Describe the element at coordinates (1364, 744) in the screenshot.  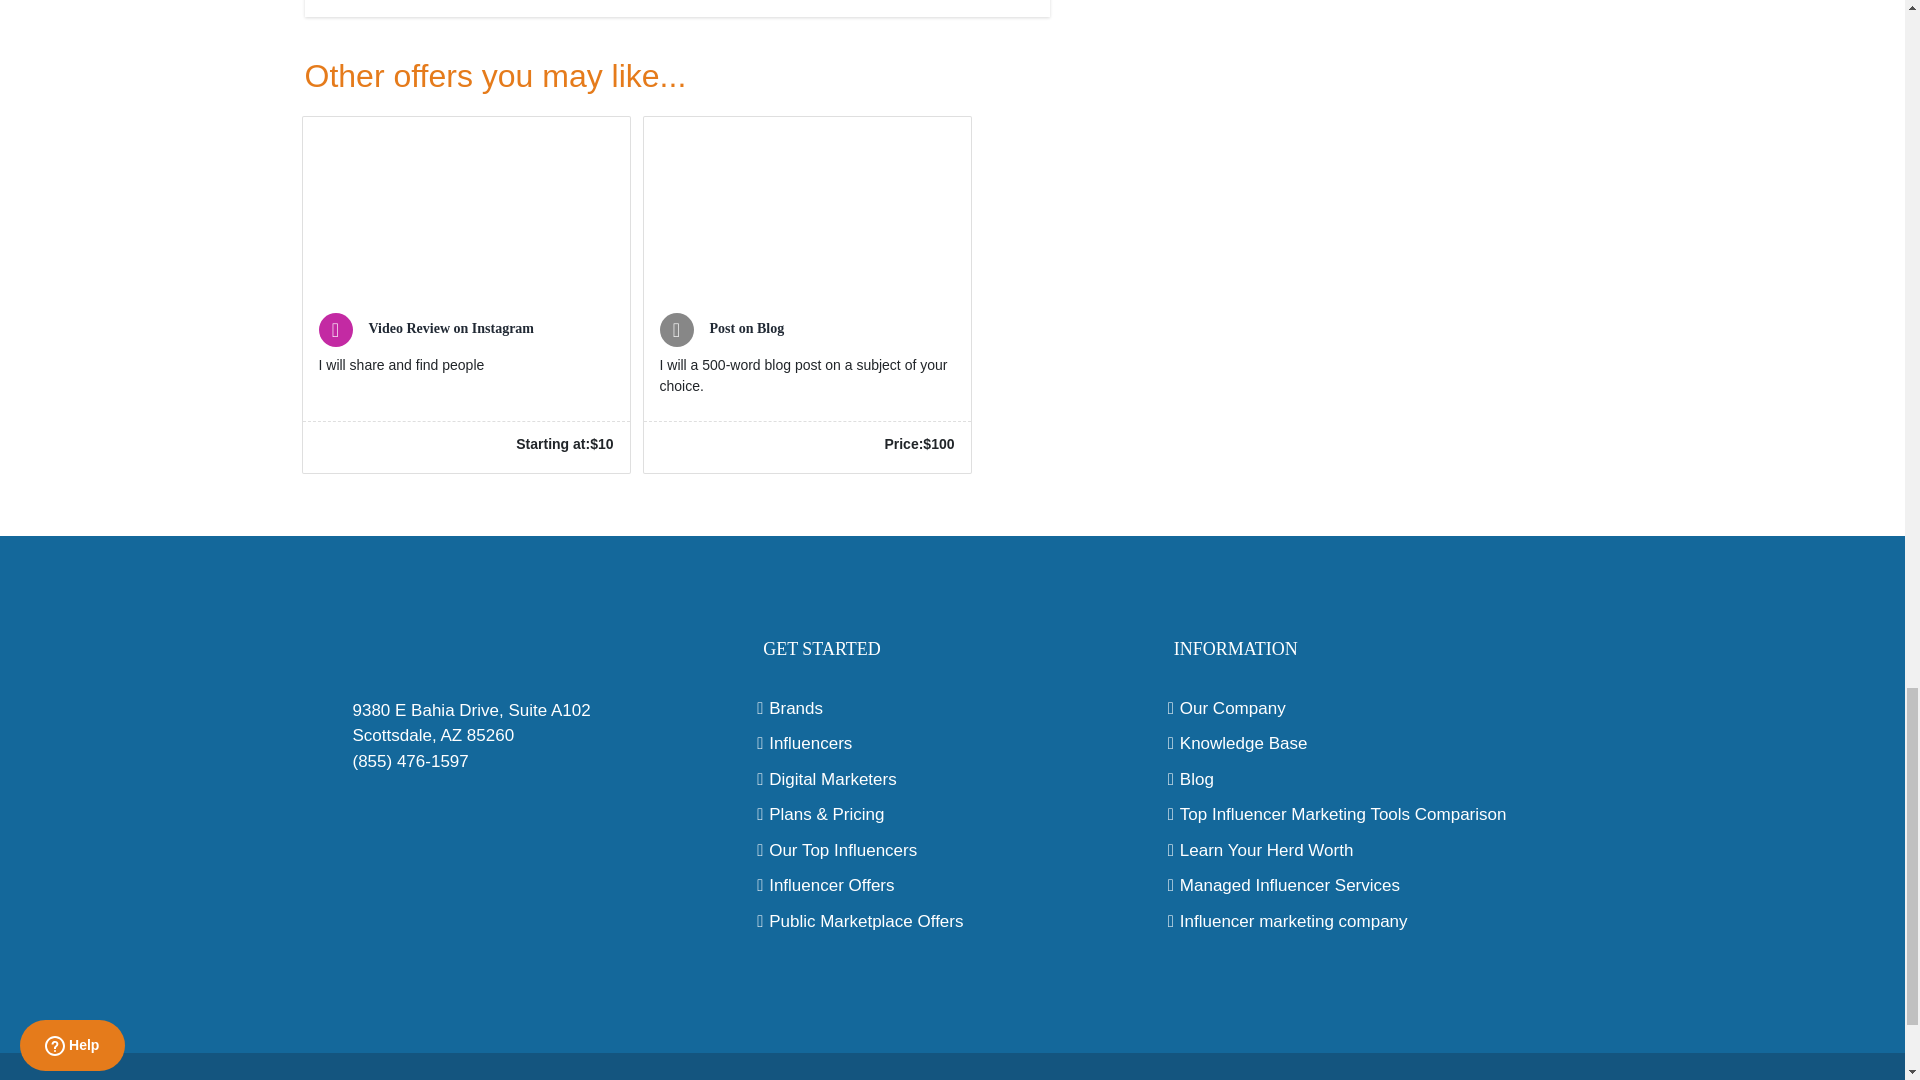
I see `Knowledge Base` at that location.